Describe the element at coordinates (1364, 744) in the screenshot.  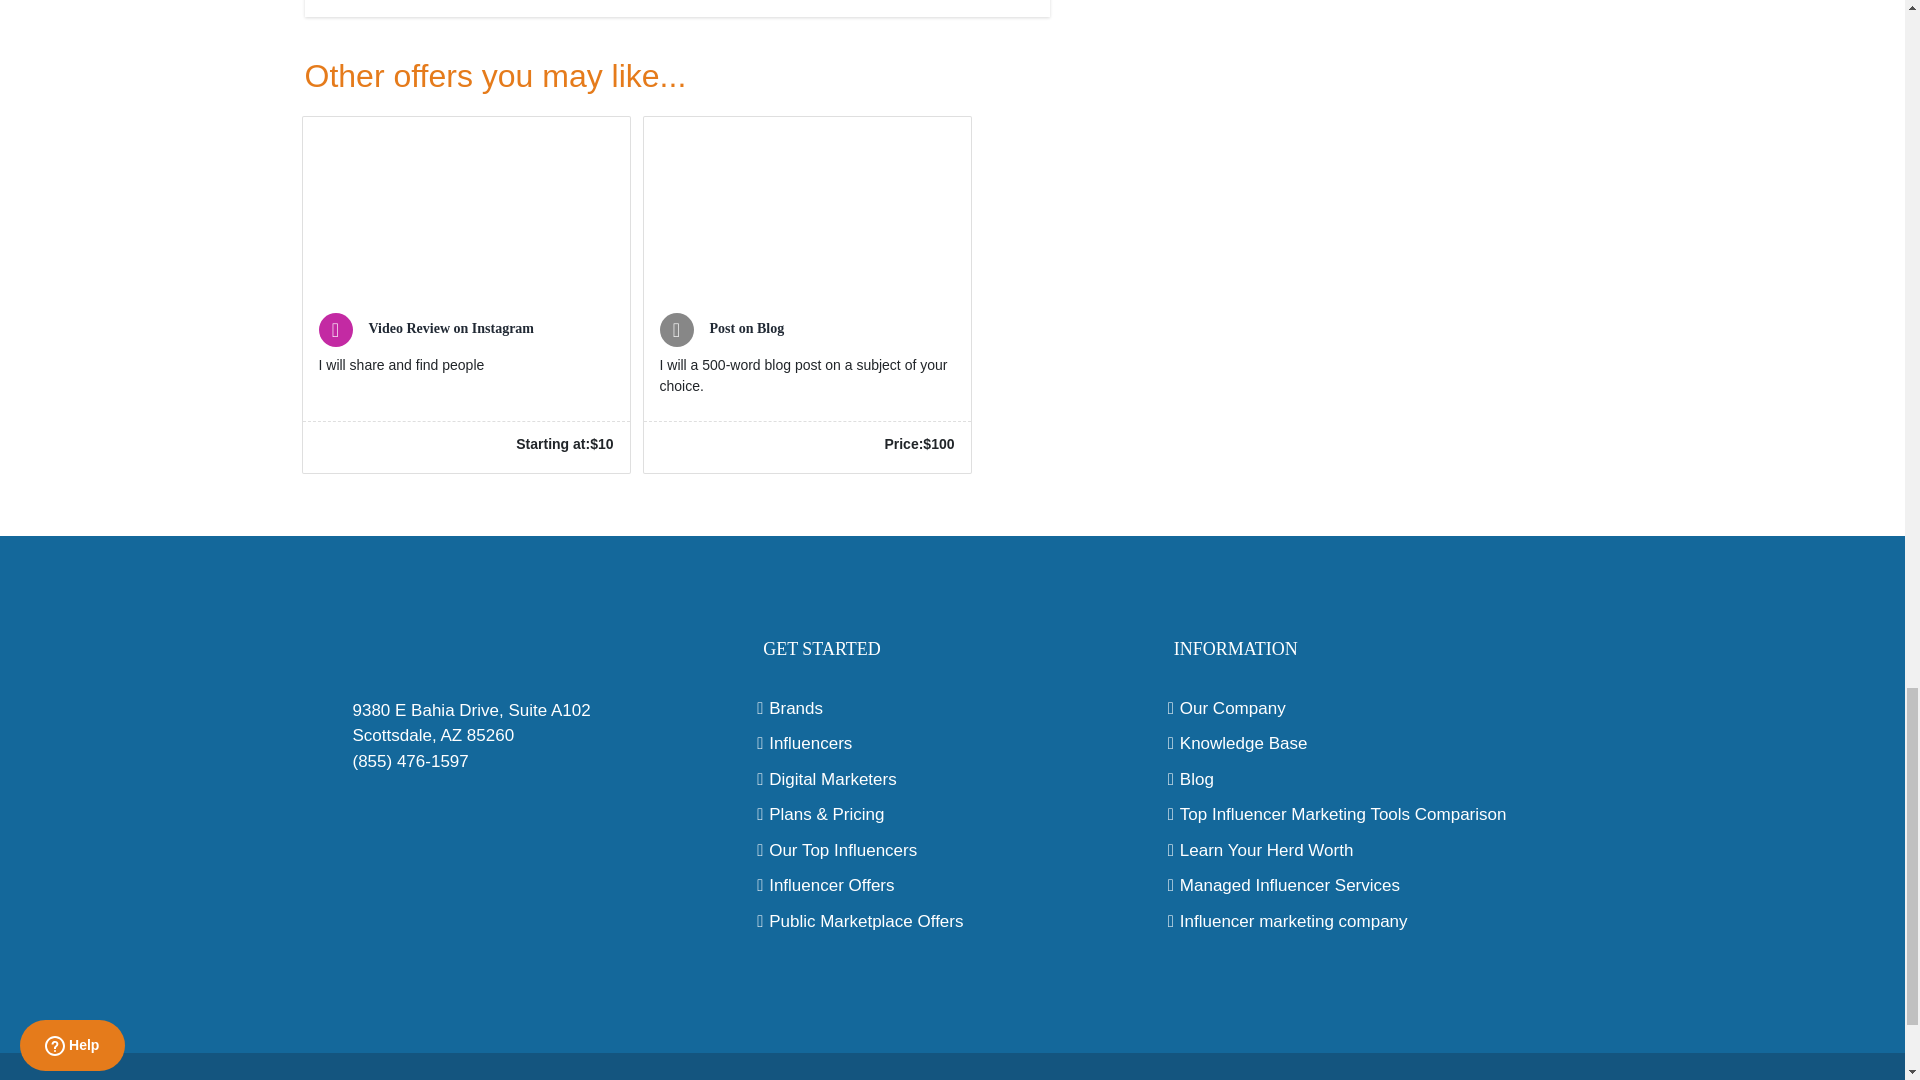
I see `Knowledge Base` at that location.